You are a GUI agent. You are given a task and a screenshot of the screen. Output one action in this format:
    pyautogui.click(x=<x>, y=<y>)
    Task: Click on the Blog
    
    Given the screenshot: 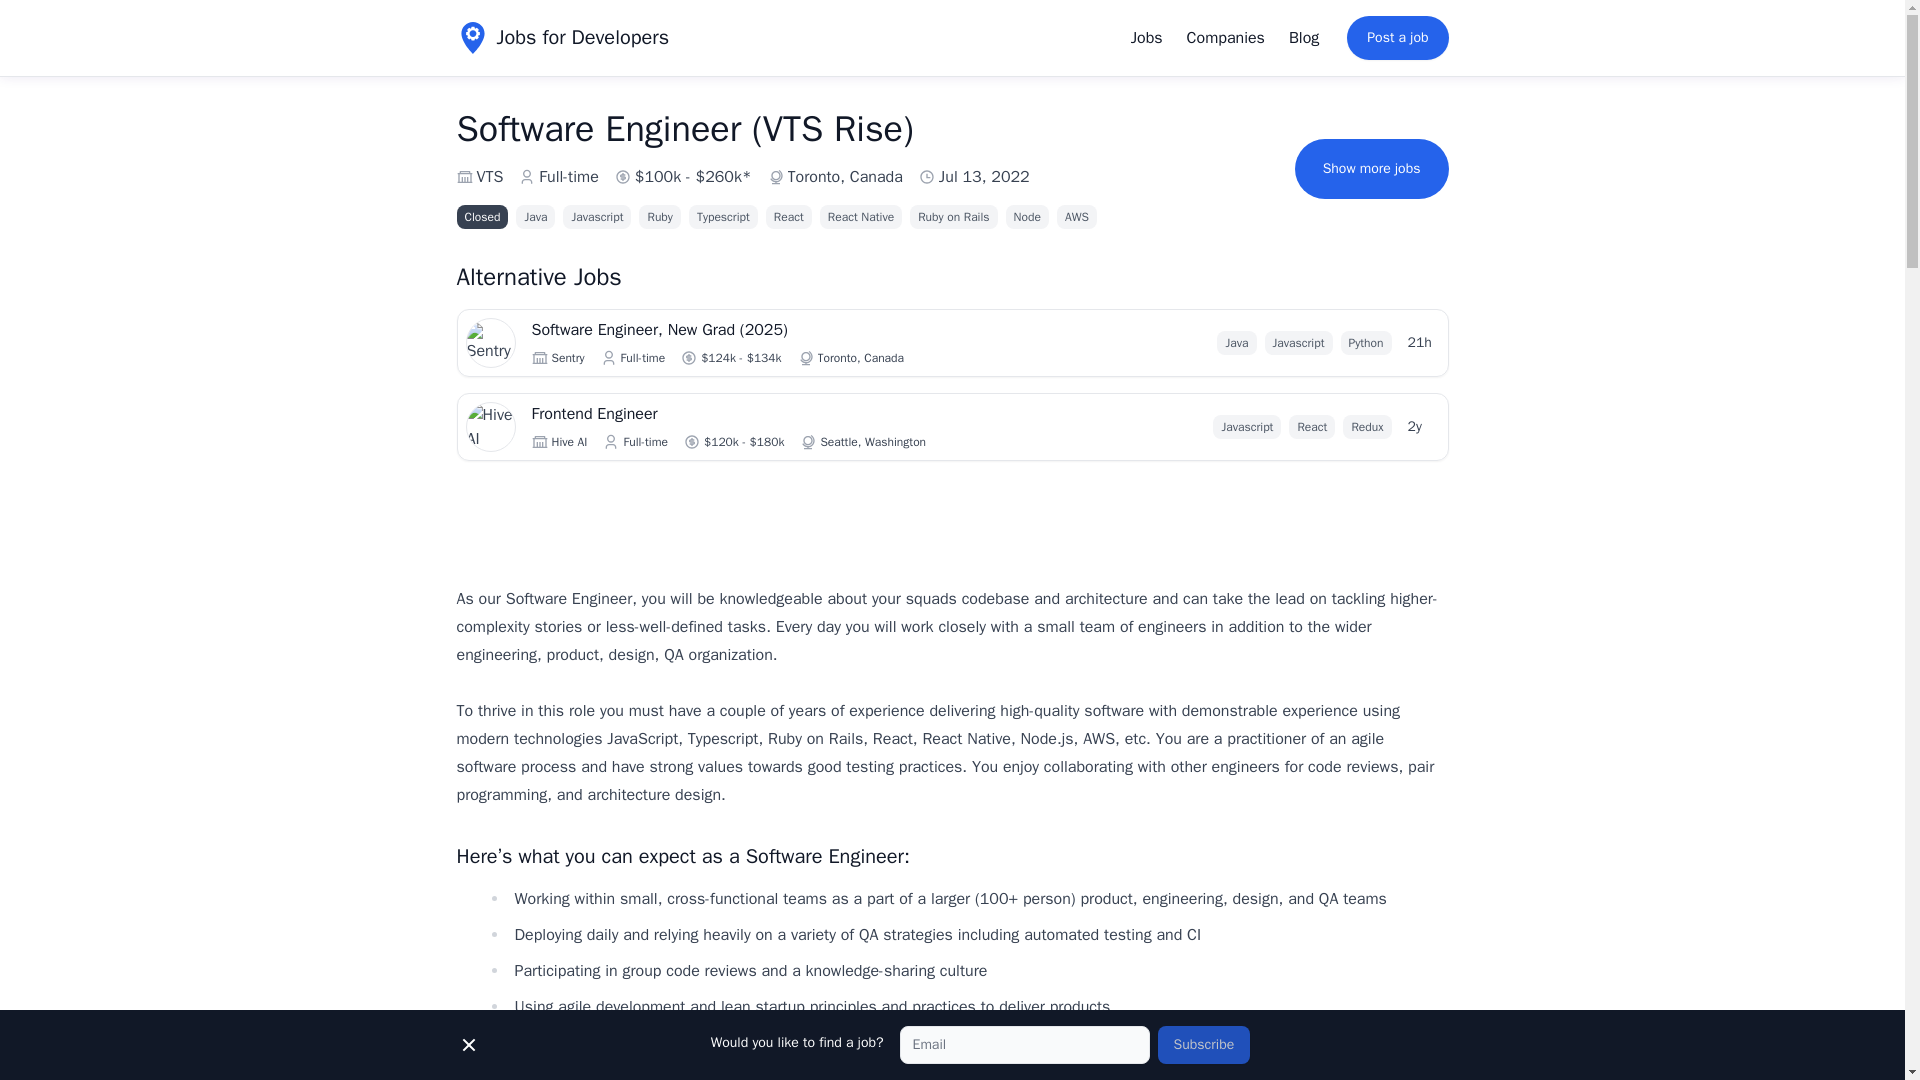 What is the action you would take?
    pyautogui.click(x=1303, y=38)
    